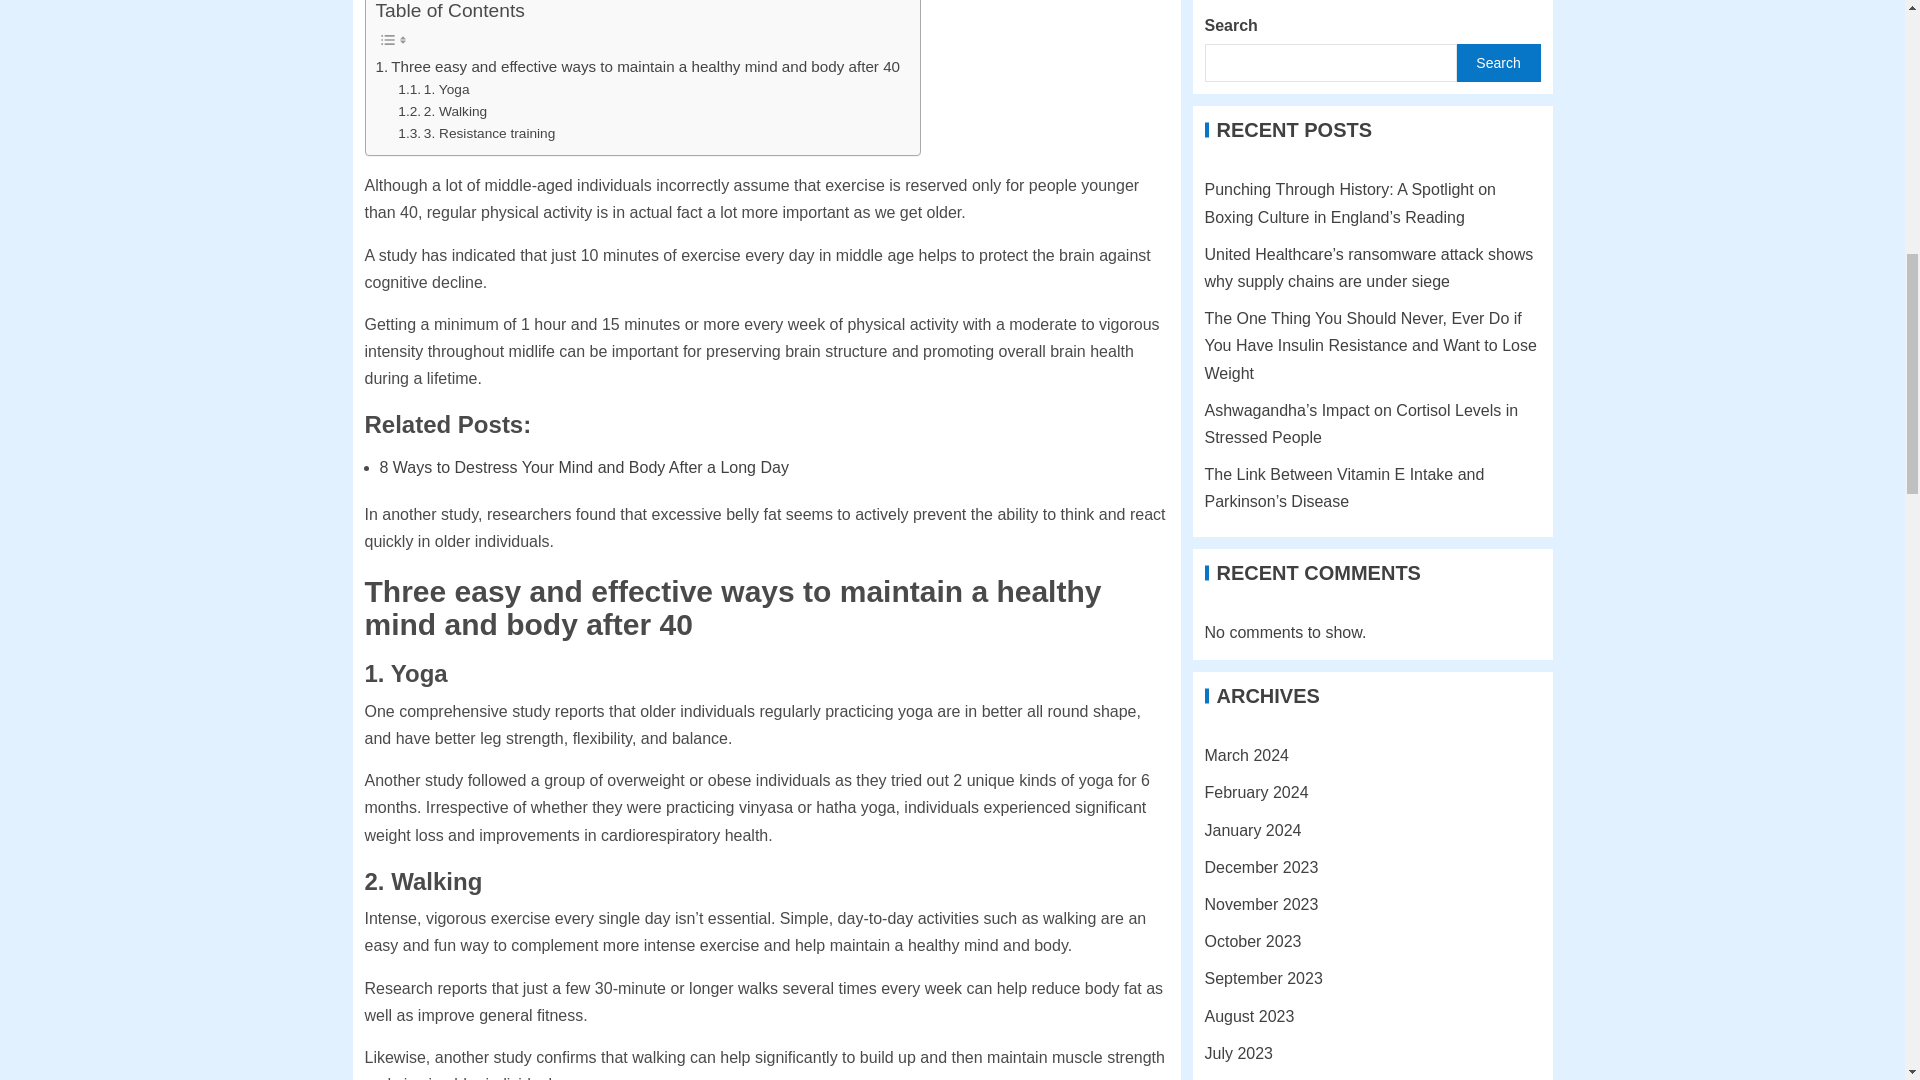 This screenshot has width=1920, height=1080. Describe the element at coordinates (432, 90) in the screenshot. I see `1. Yoga` at that location.